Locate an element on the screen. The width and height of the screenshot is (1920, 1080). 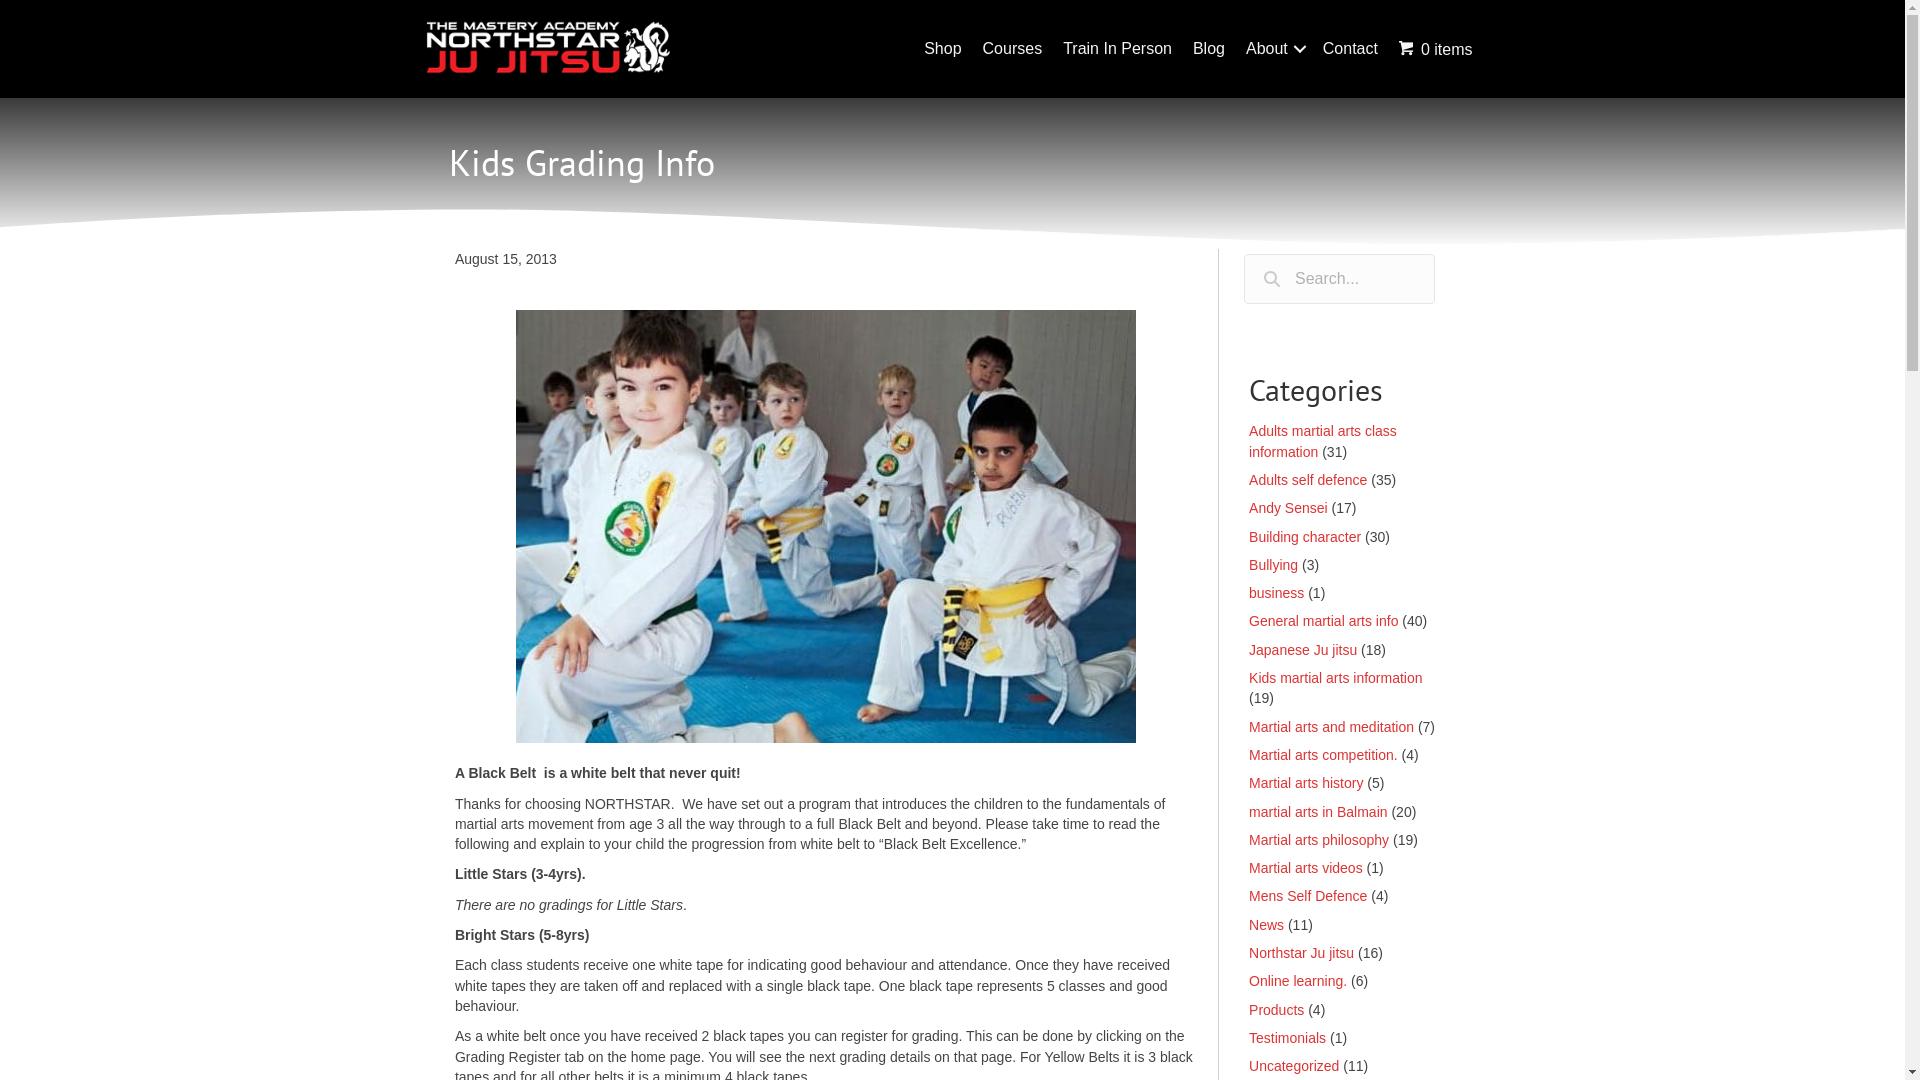
0 items is located at coordinates (1436, 49).